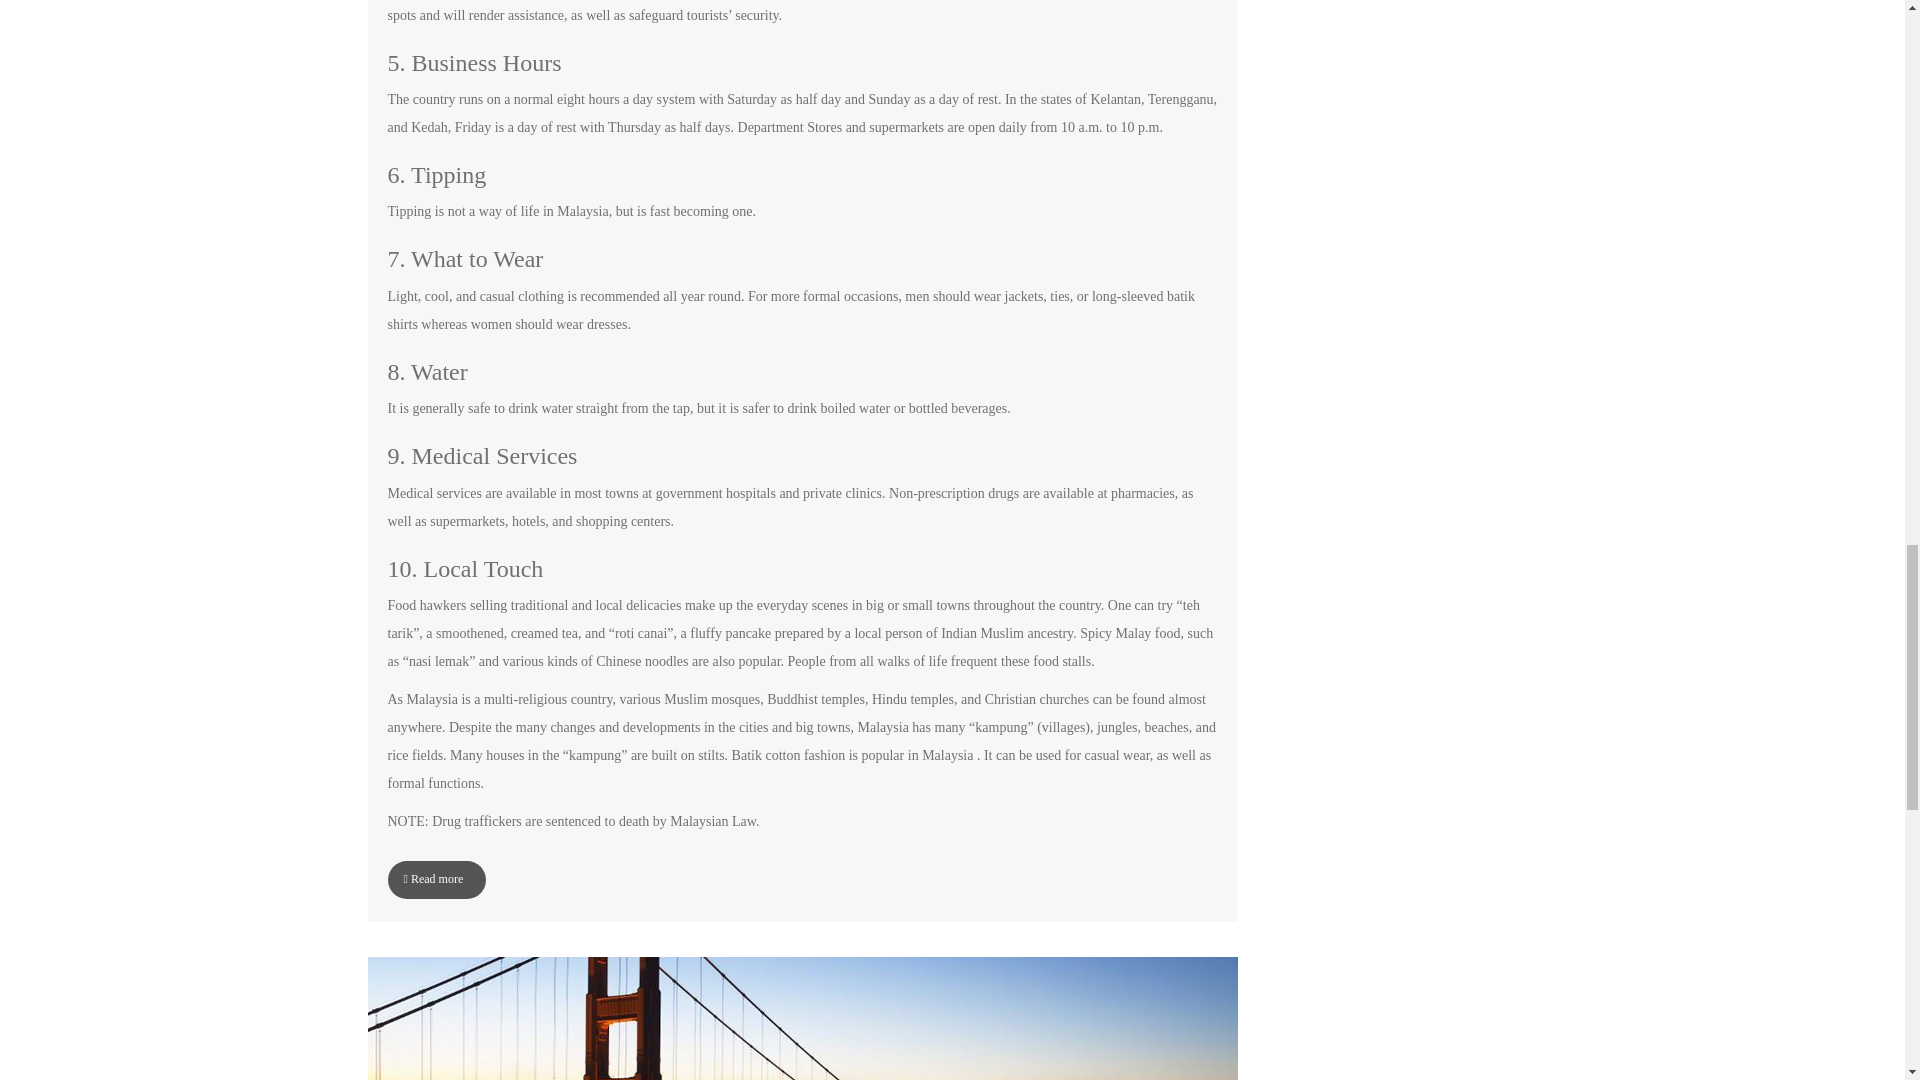  What do you see at coordinates (437, 879) in the screenshot?
I see `Read more` at bounding box center [437, 879].